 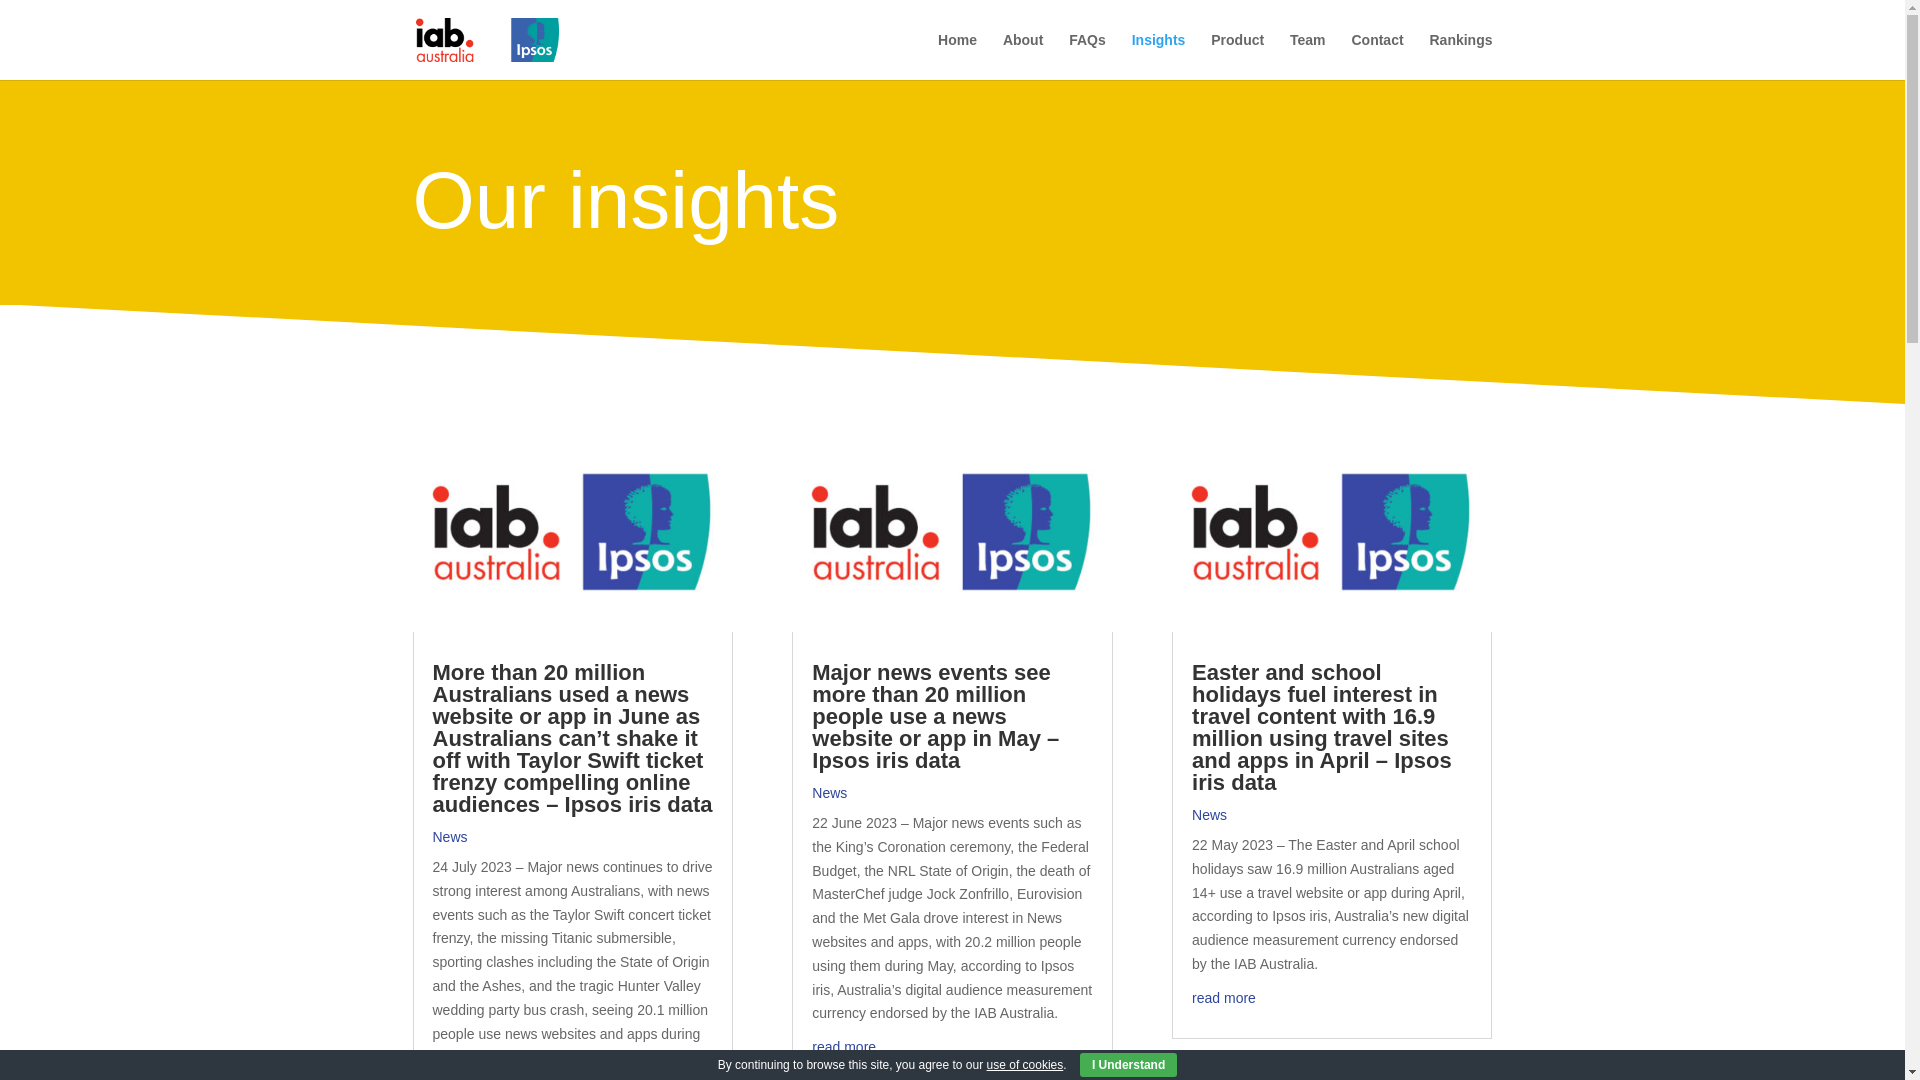 I want to click on Insights, so click(x=1159, y=56).